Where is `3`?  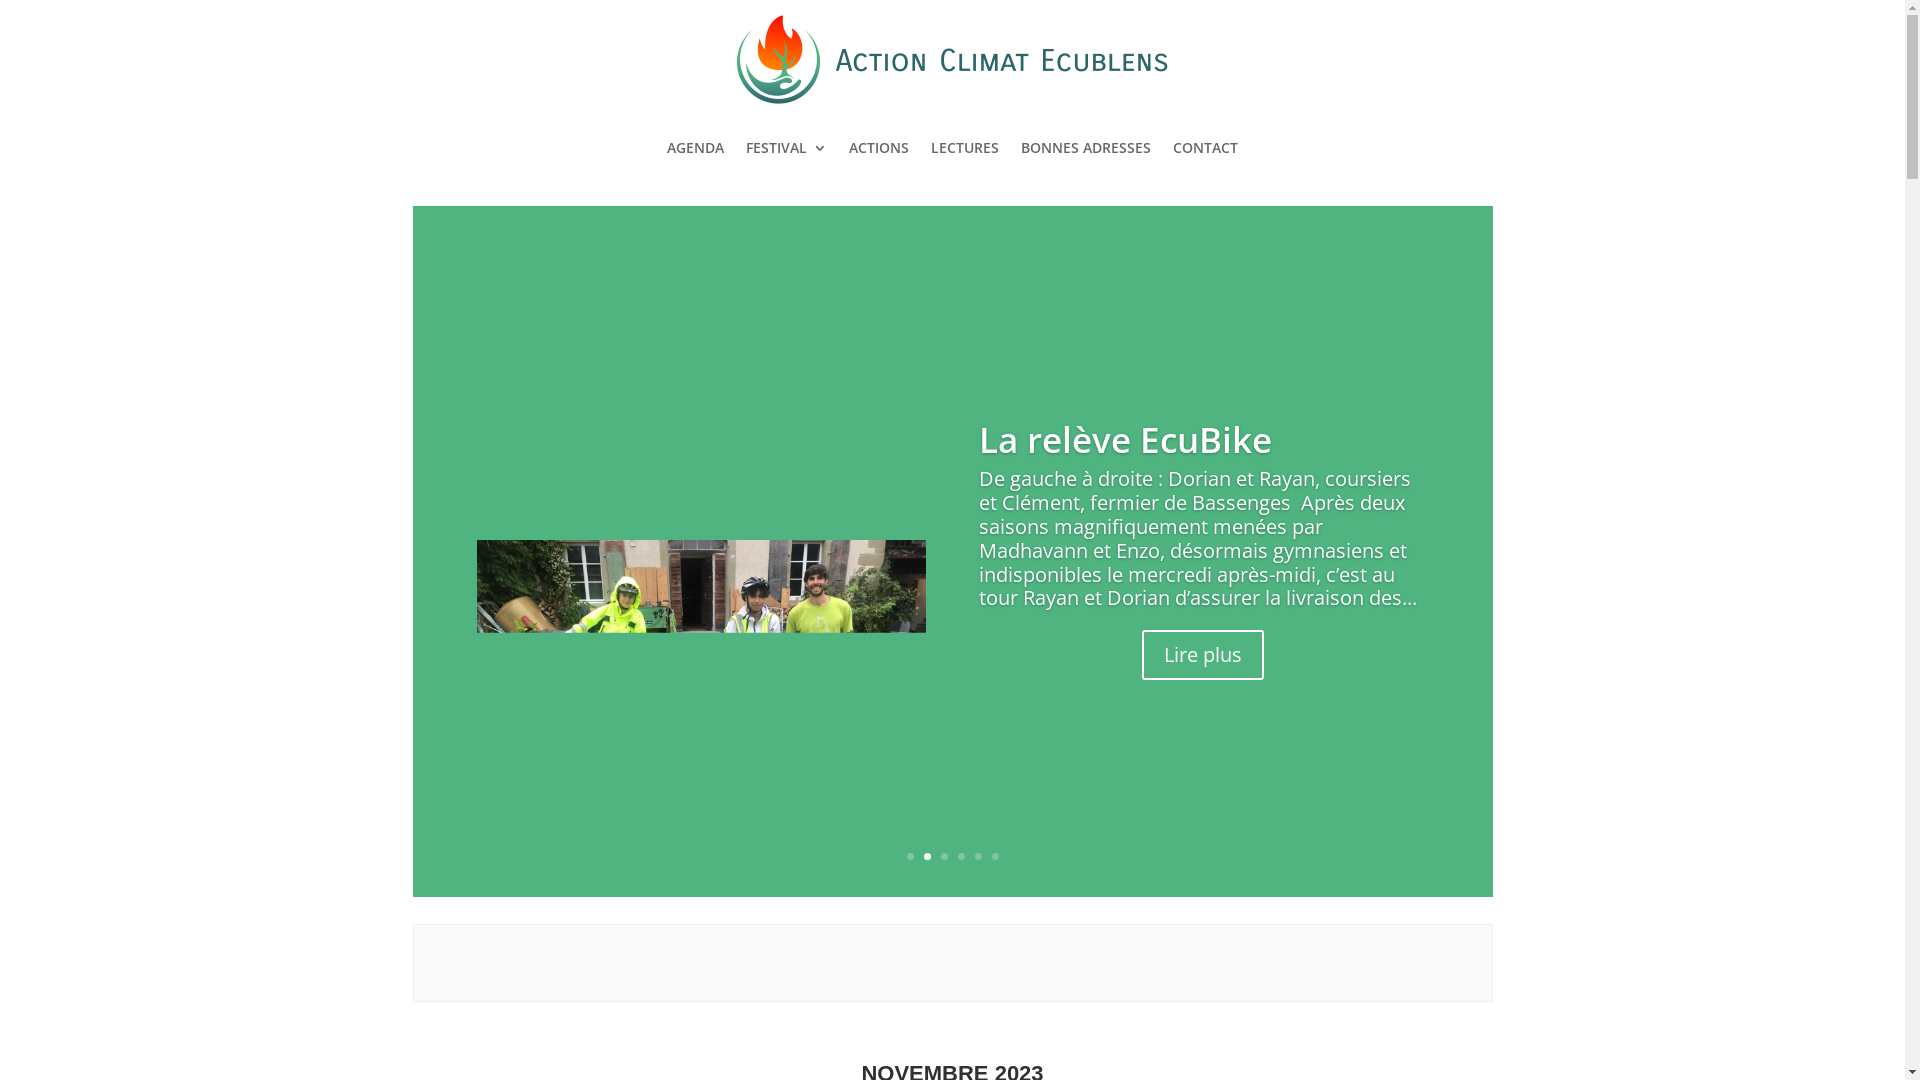
3 is located at coordinates (944, 856).